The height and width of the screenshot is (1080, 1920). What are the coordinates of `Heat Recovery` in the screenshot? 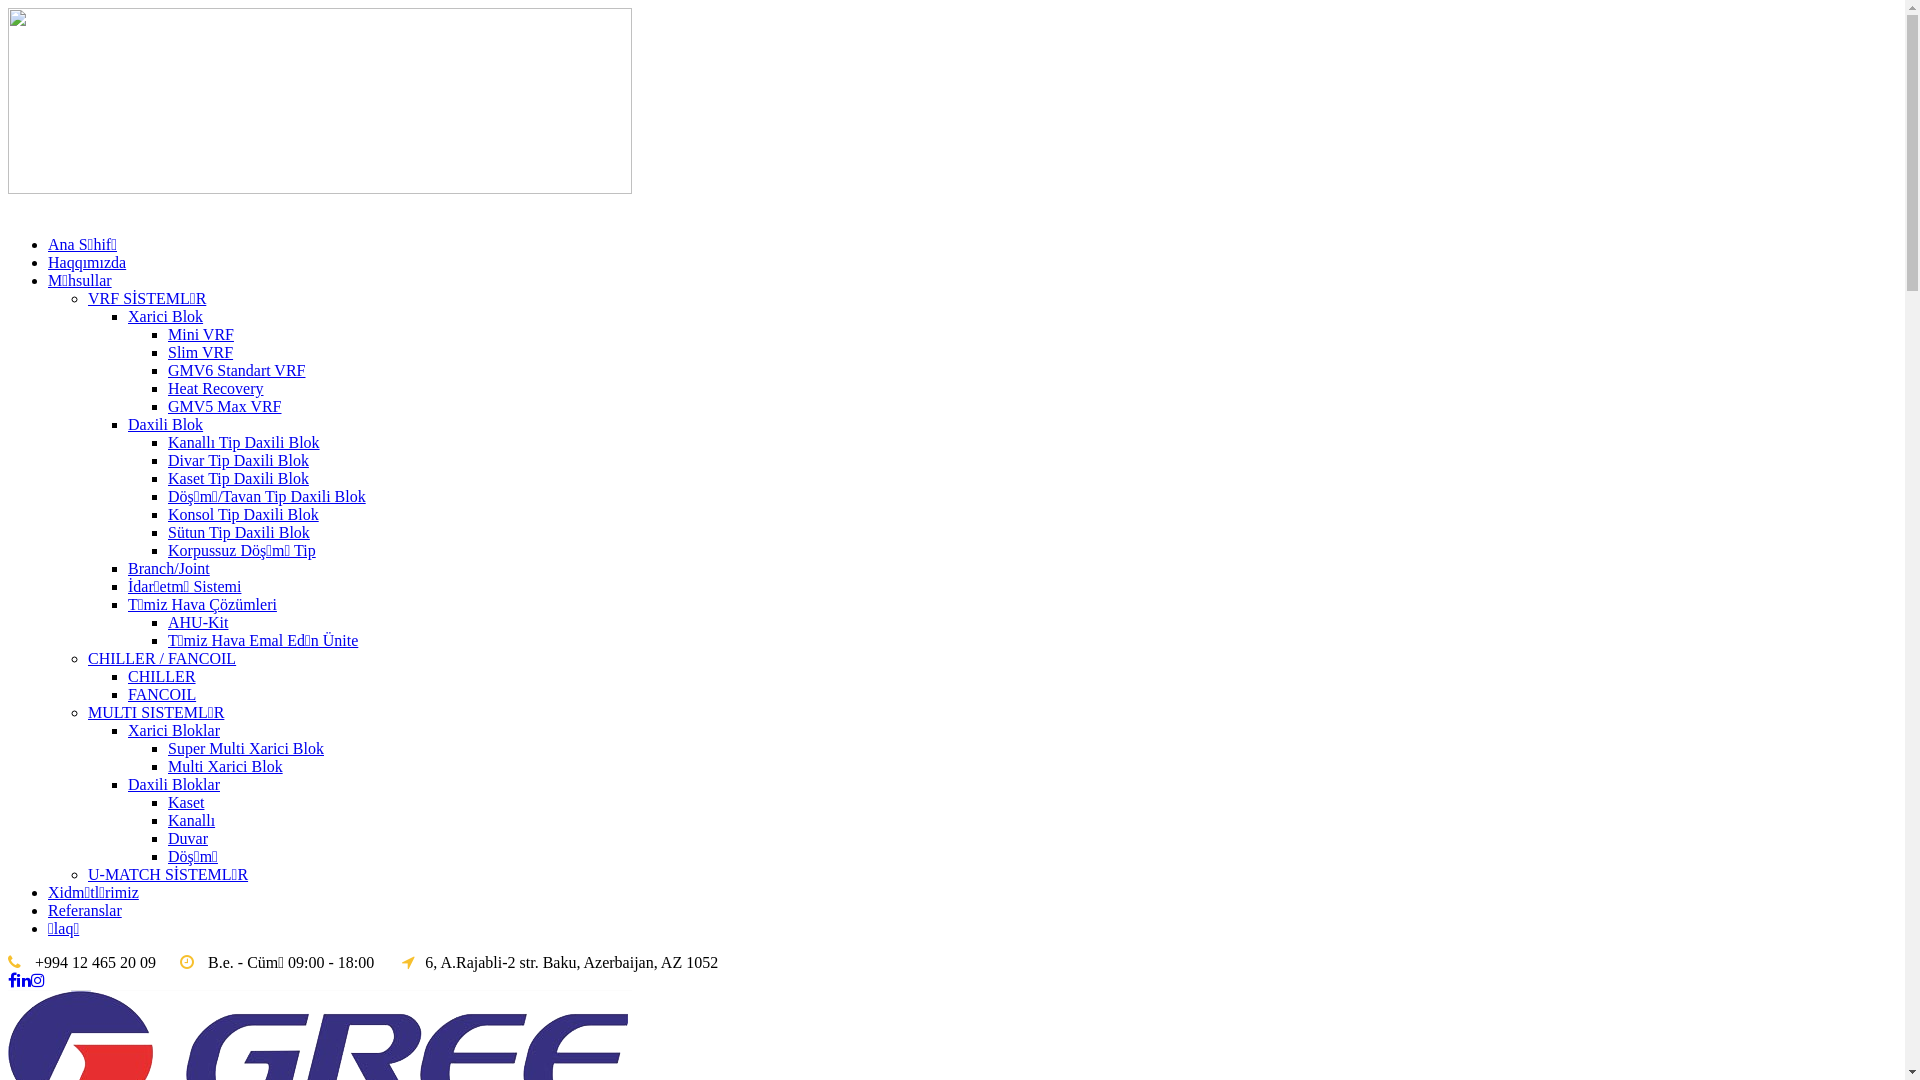 It's located at (216, 388).